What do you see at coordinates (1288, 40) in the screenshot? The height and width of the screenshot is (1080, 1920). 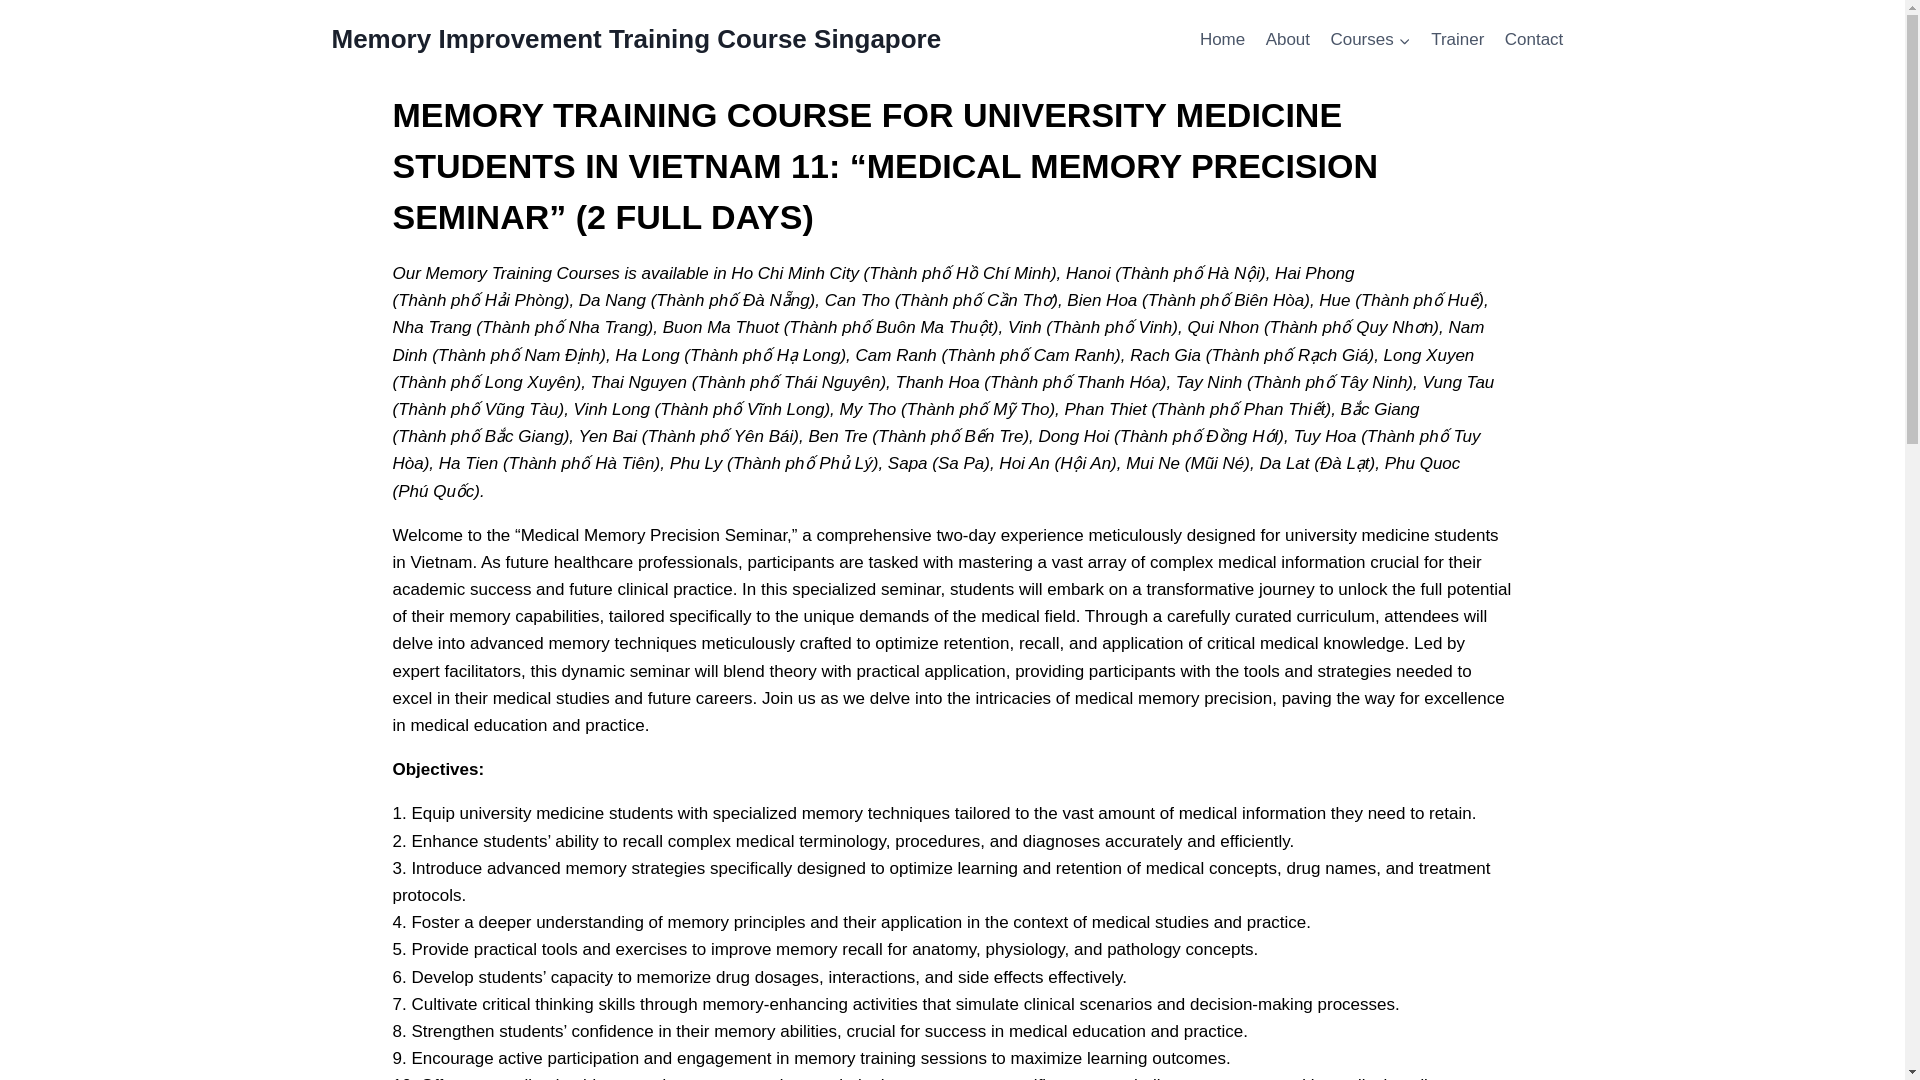 I see `About` at bounding box center [1288, 40].